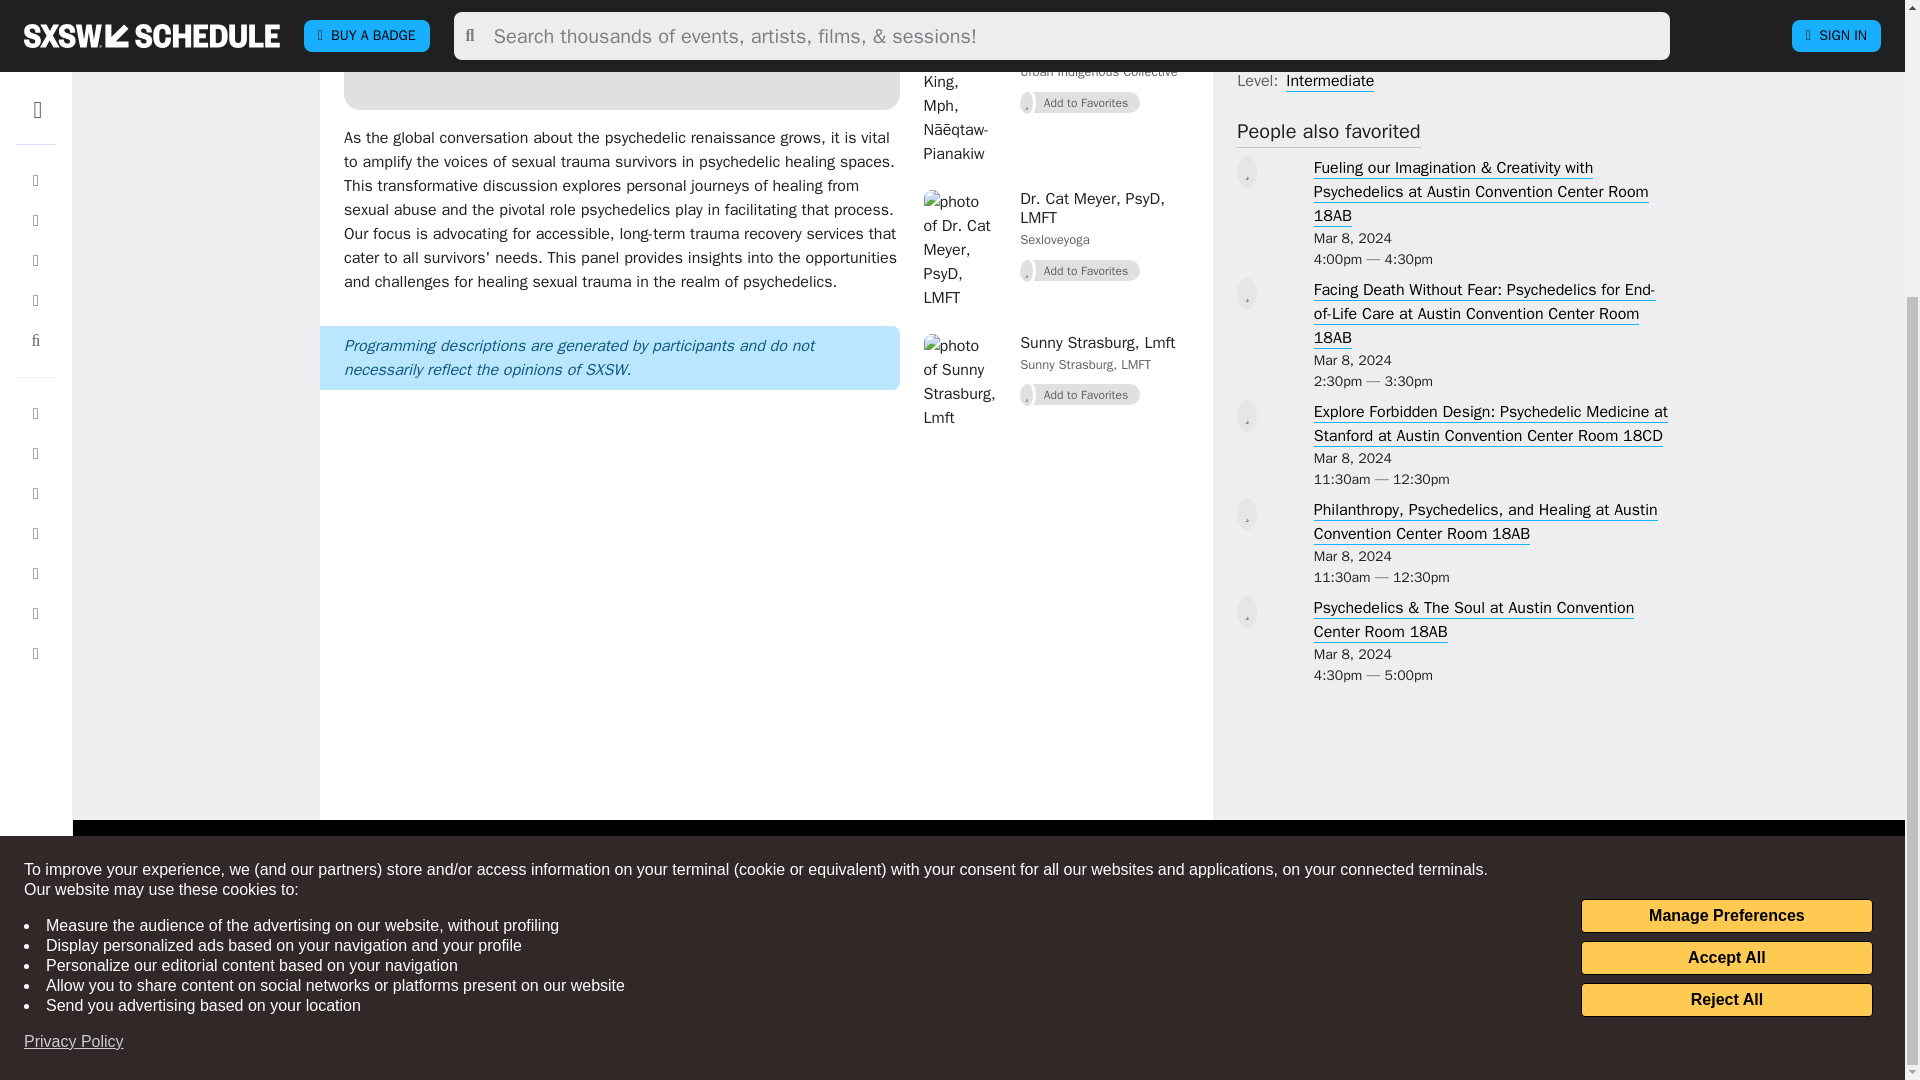  What do you see at coordinates (74, 646) in the screenshot?
I see `Privacy Policy` at bounding box center [74, 646].